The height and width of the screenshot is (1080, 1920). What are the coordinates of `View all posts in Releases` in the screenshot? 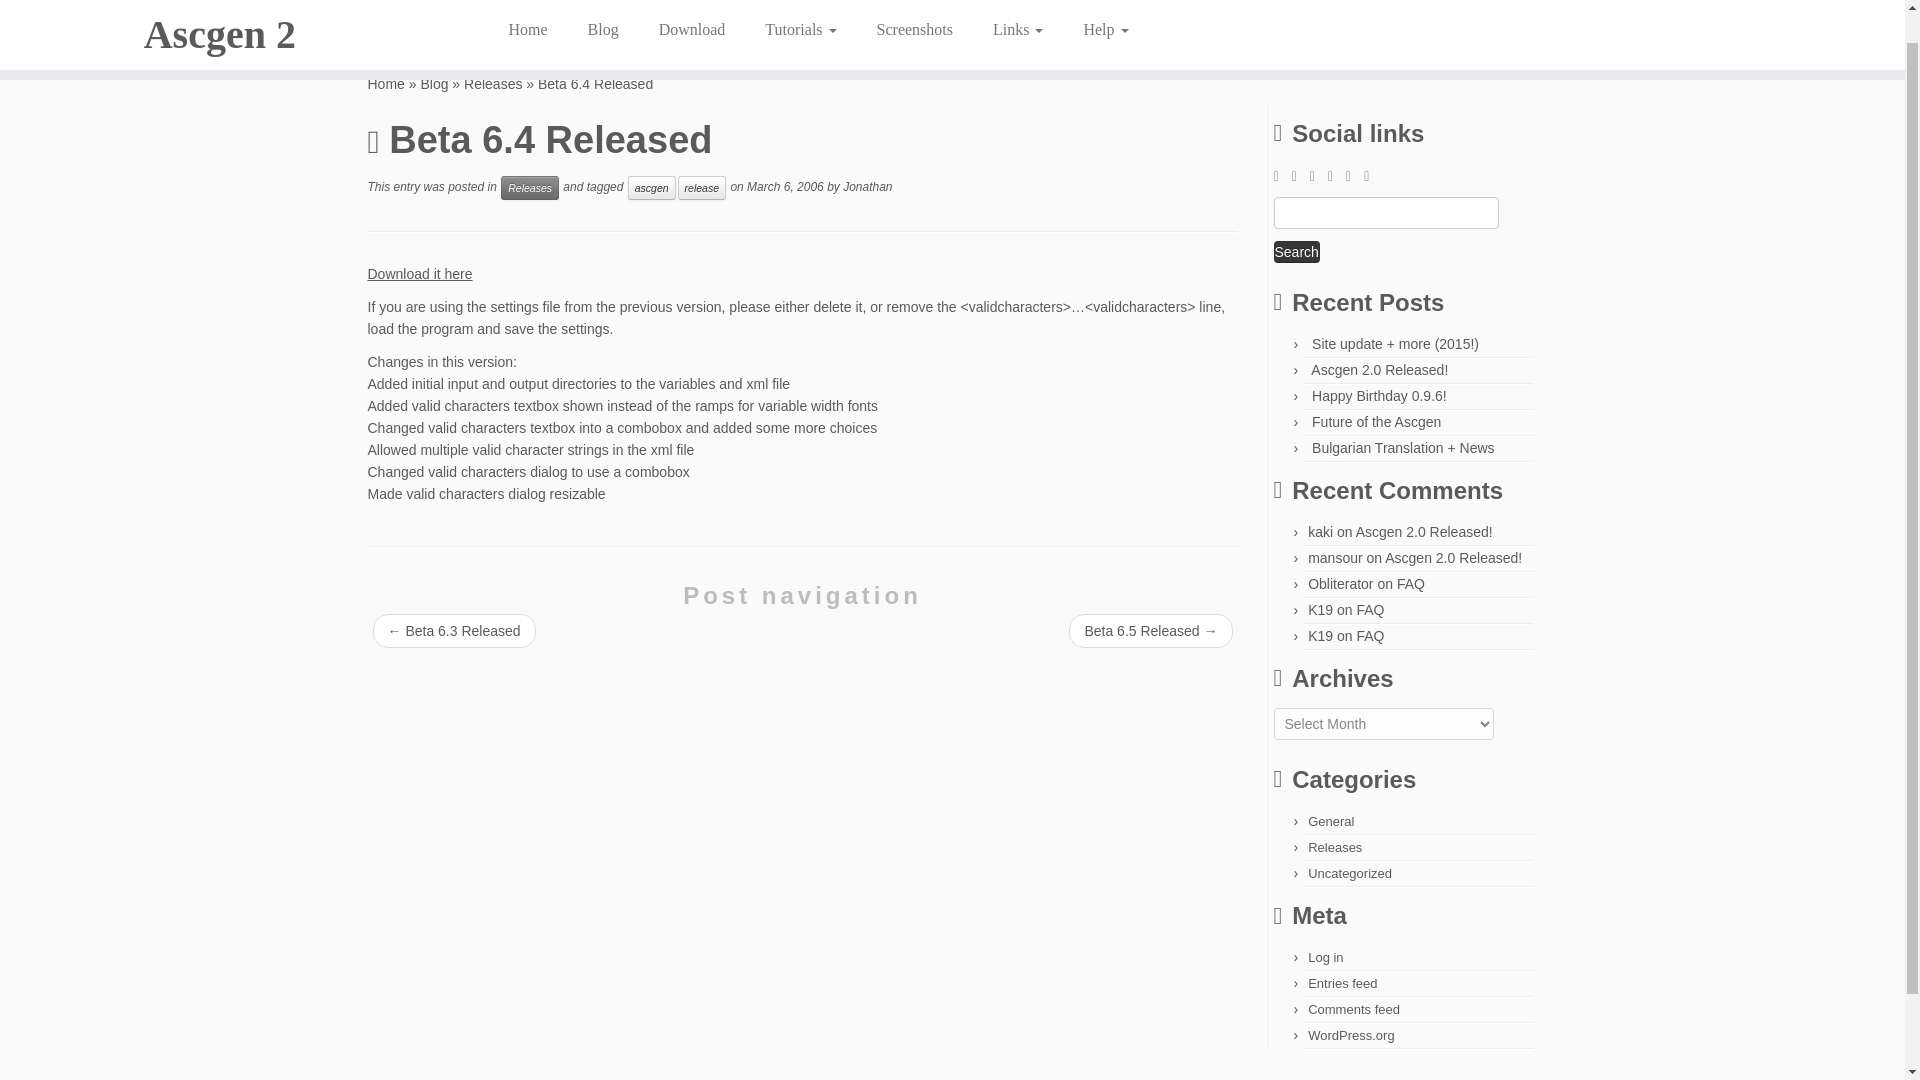 It's located at (530, 188).